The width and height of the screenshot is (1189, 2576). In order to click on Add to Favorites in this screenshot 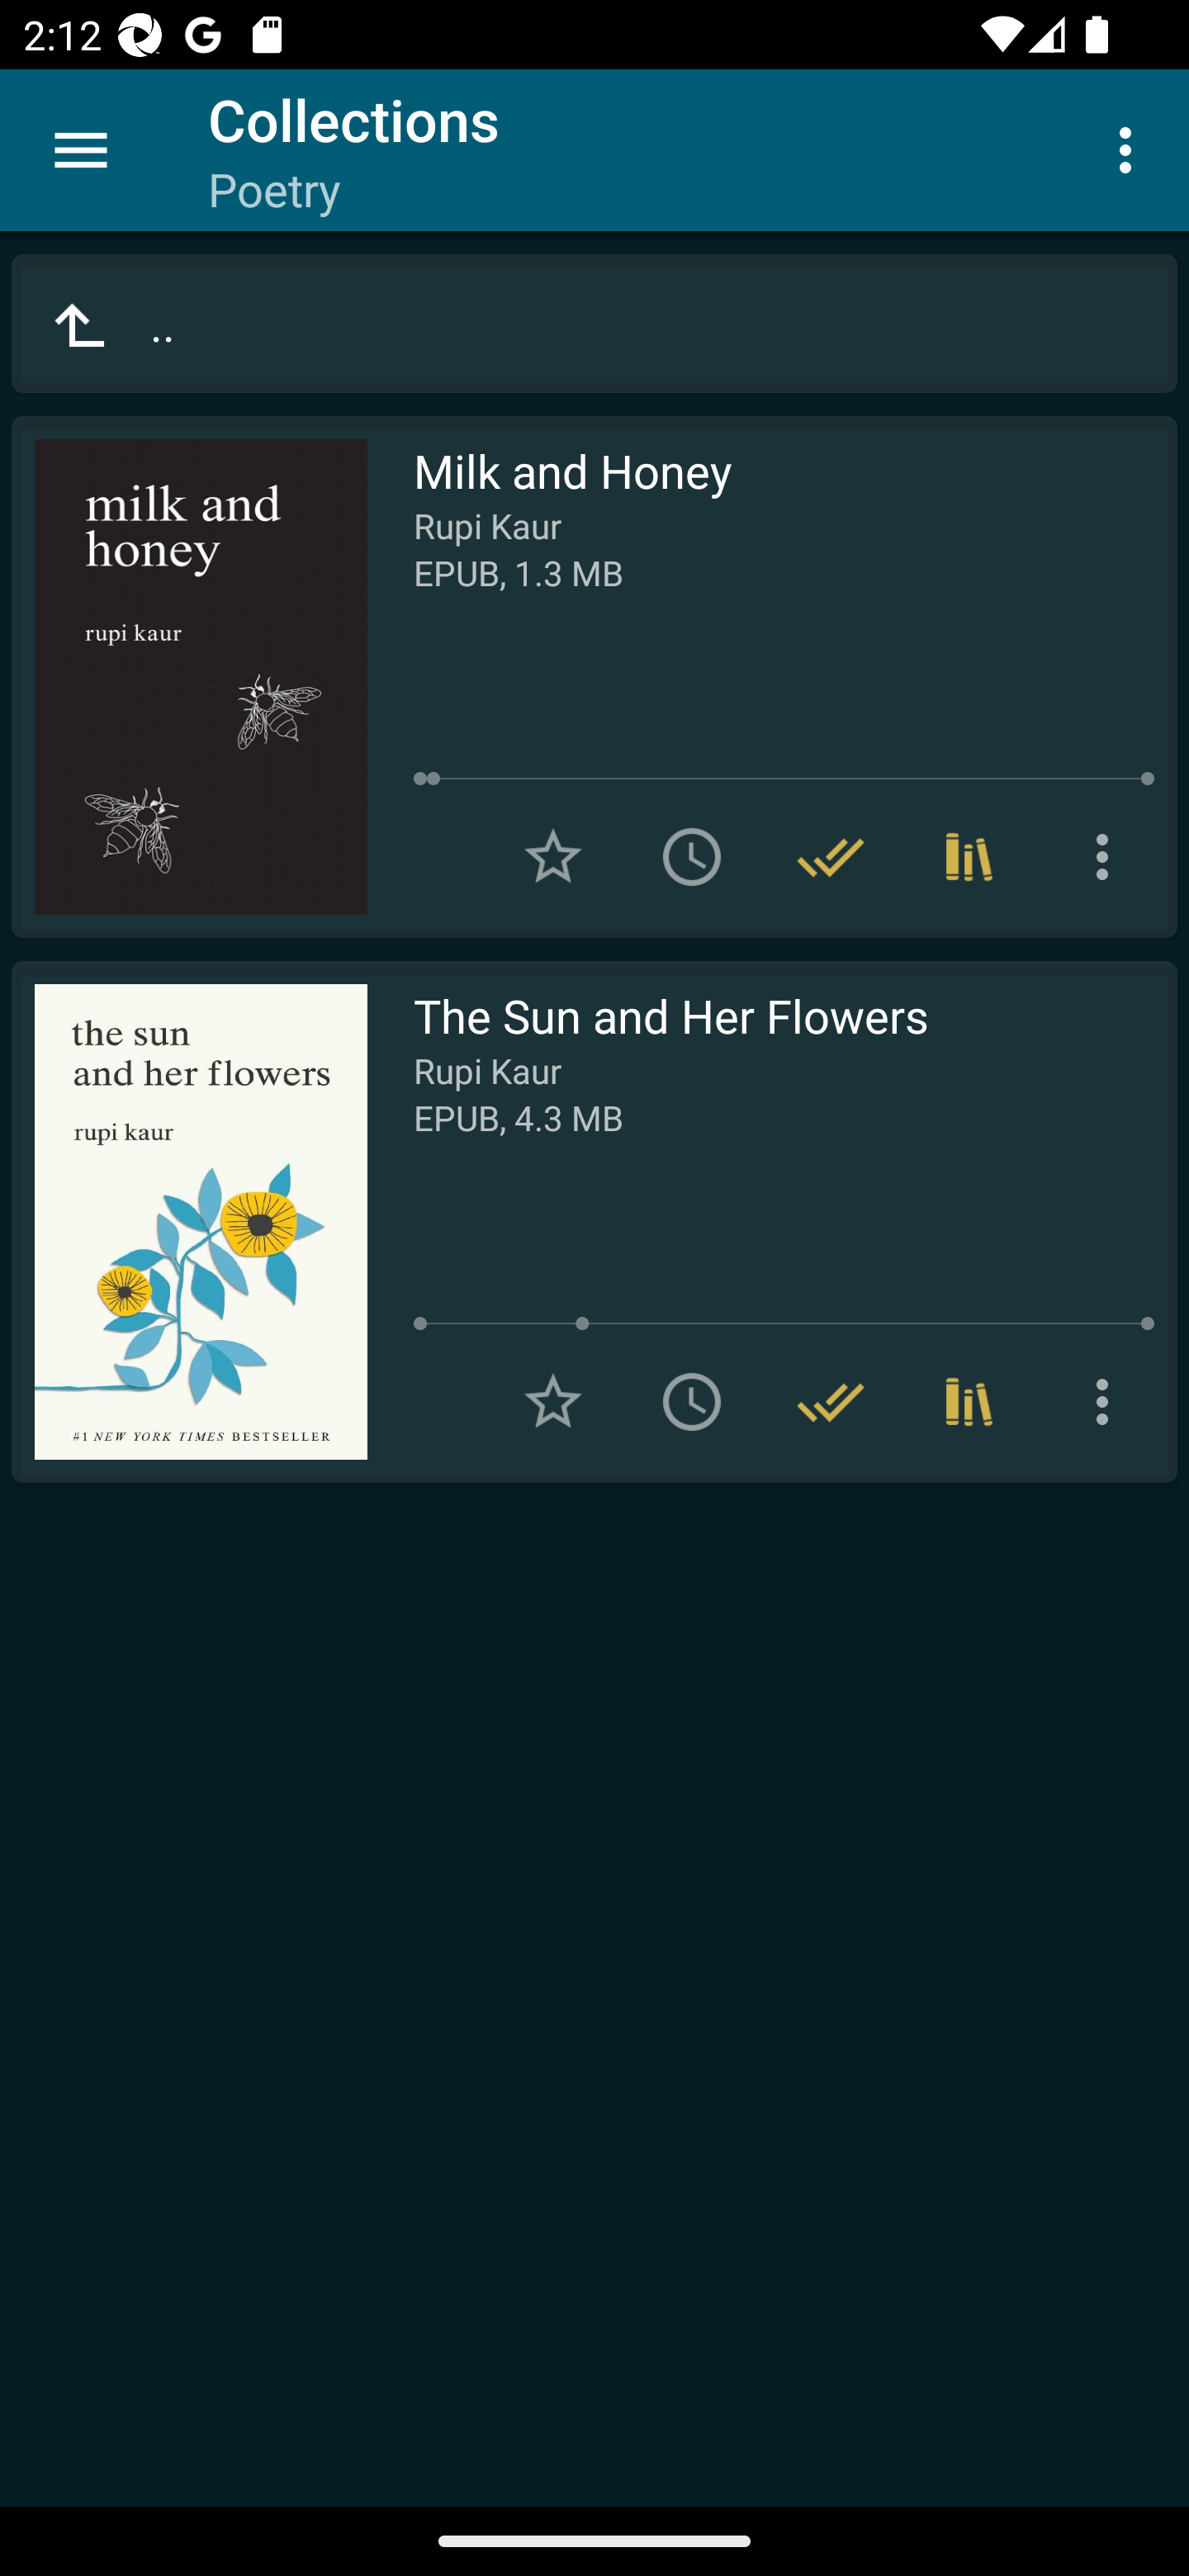, I will do `click(553, 857)`.